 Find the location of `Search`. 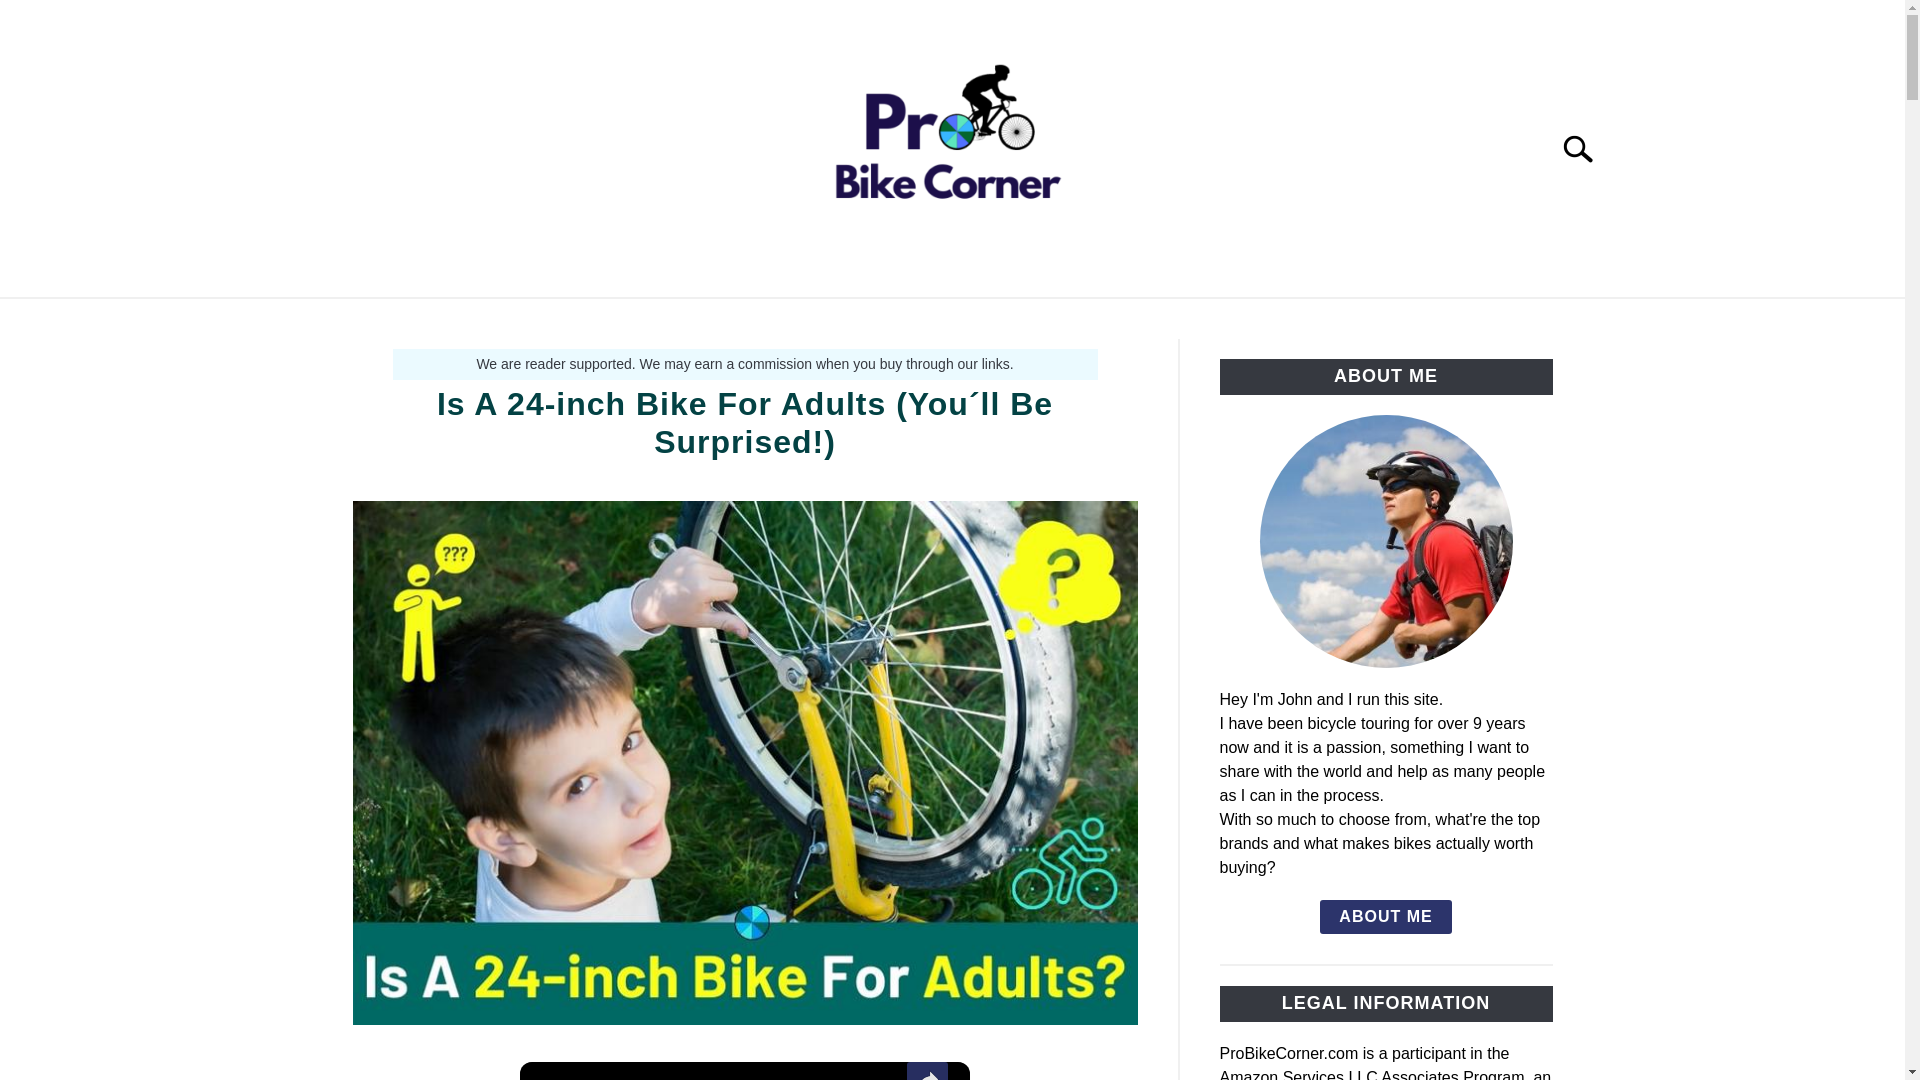

Search is located at coordinates (1586, 148).